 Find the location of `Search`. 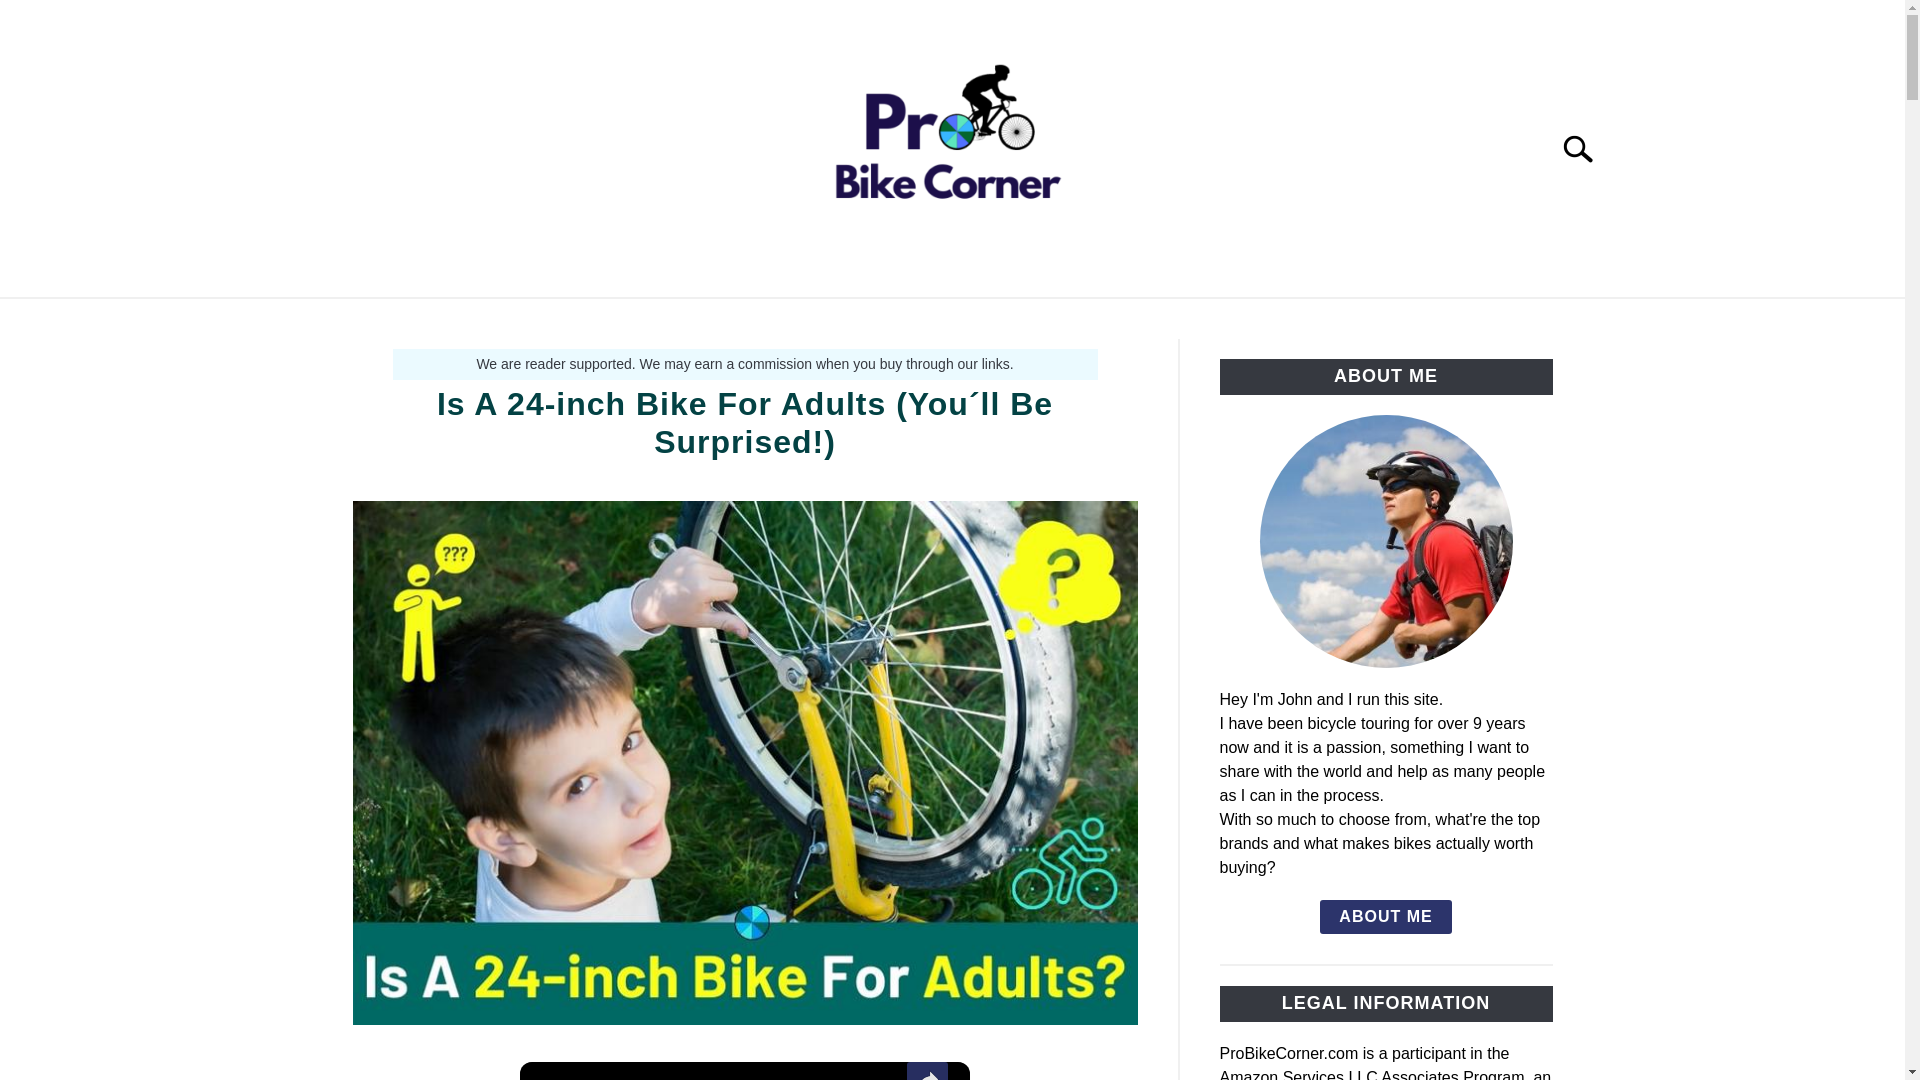

Search is located at coordinates (1586, 148).